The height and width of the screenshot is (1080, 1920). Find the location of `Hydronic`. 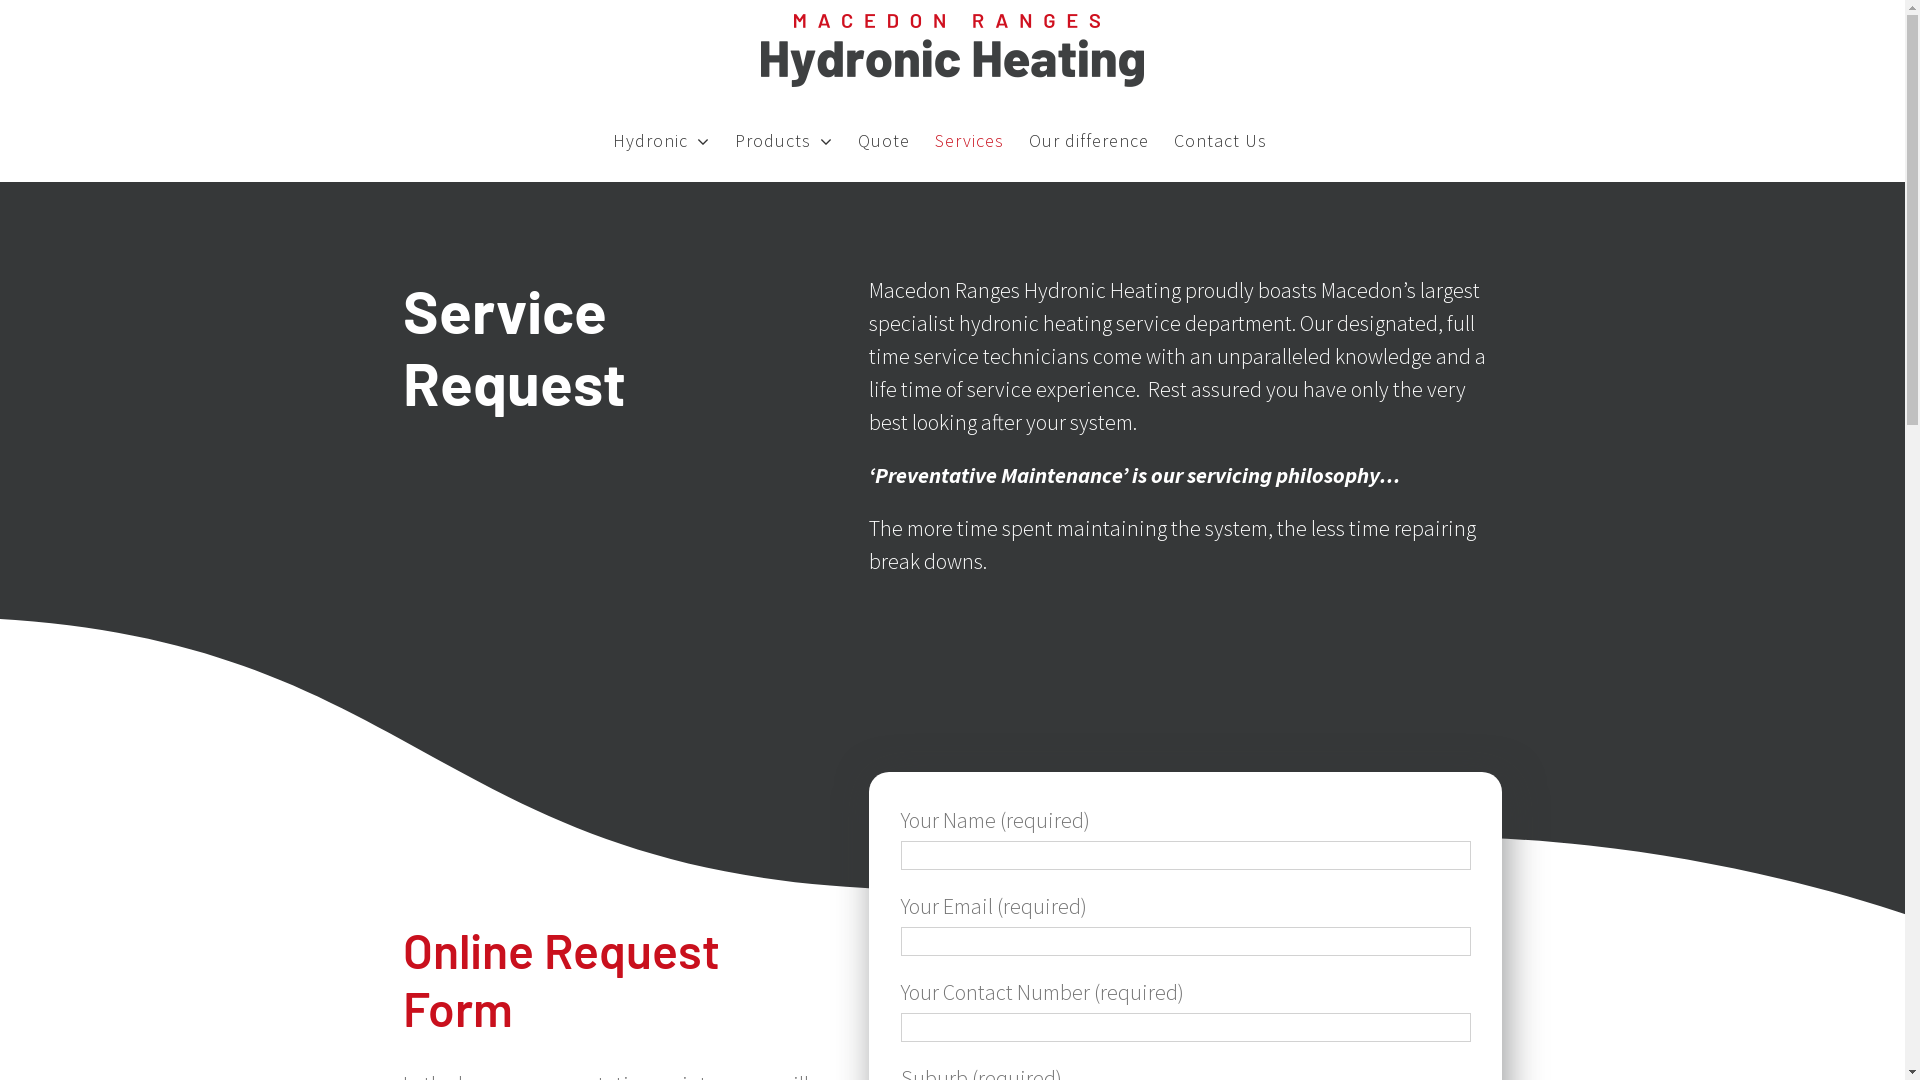

Hydronic is located at coordinates (662, 141).